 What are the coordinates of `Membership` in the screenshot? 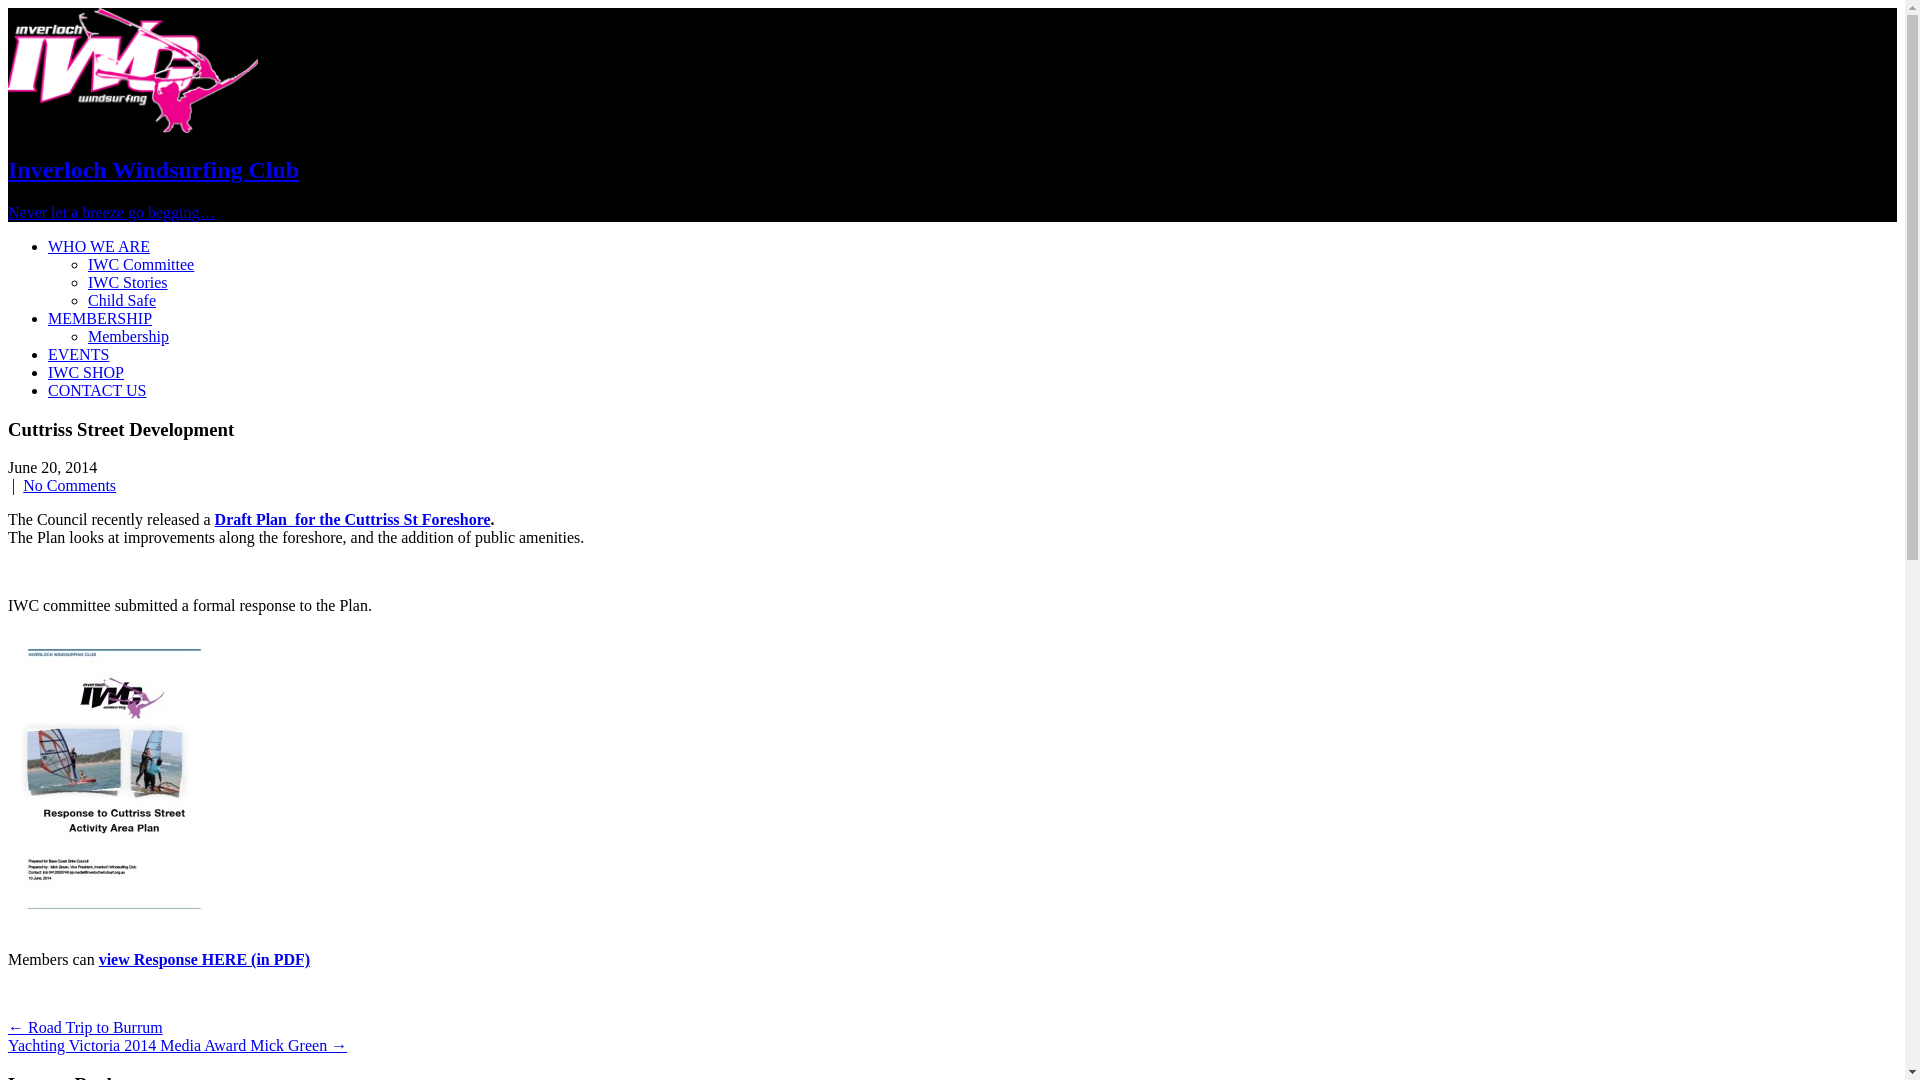 It's located at (128, 336).